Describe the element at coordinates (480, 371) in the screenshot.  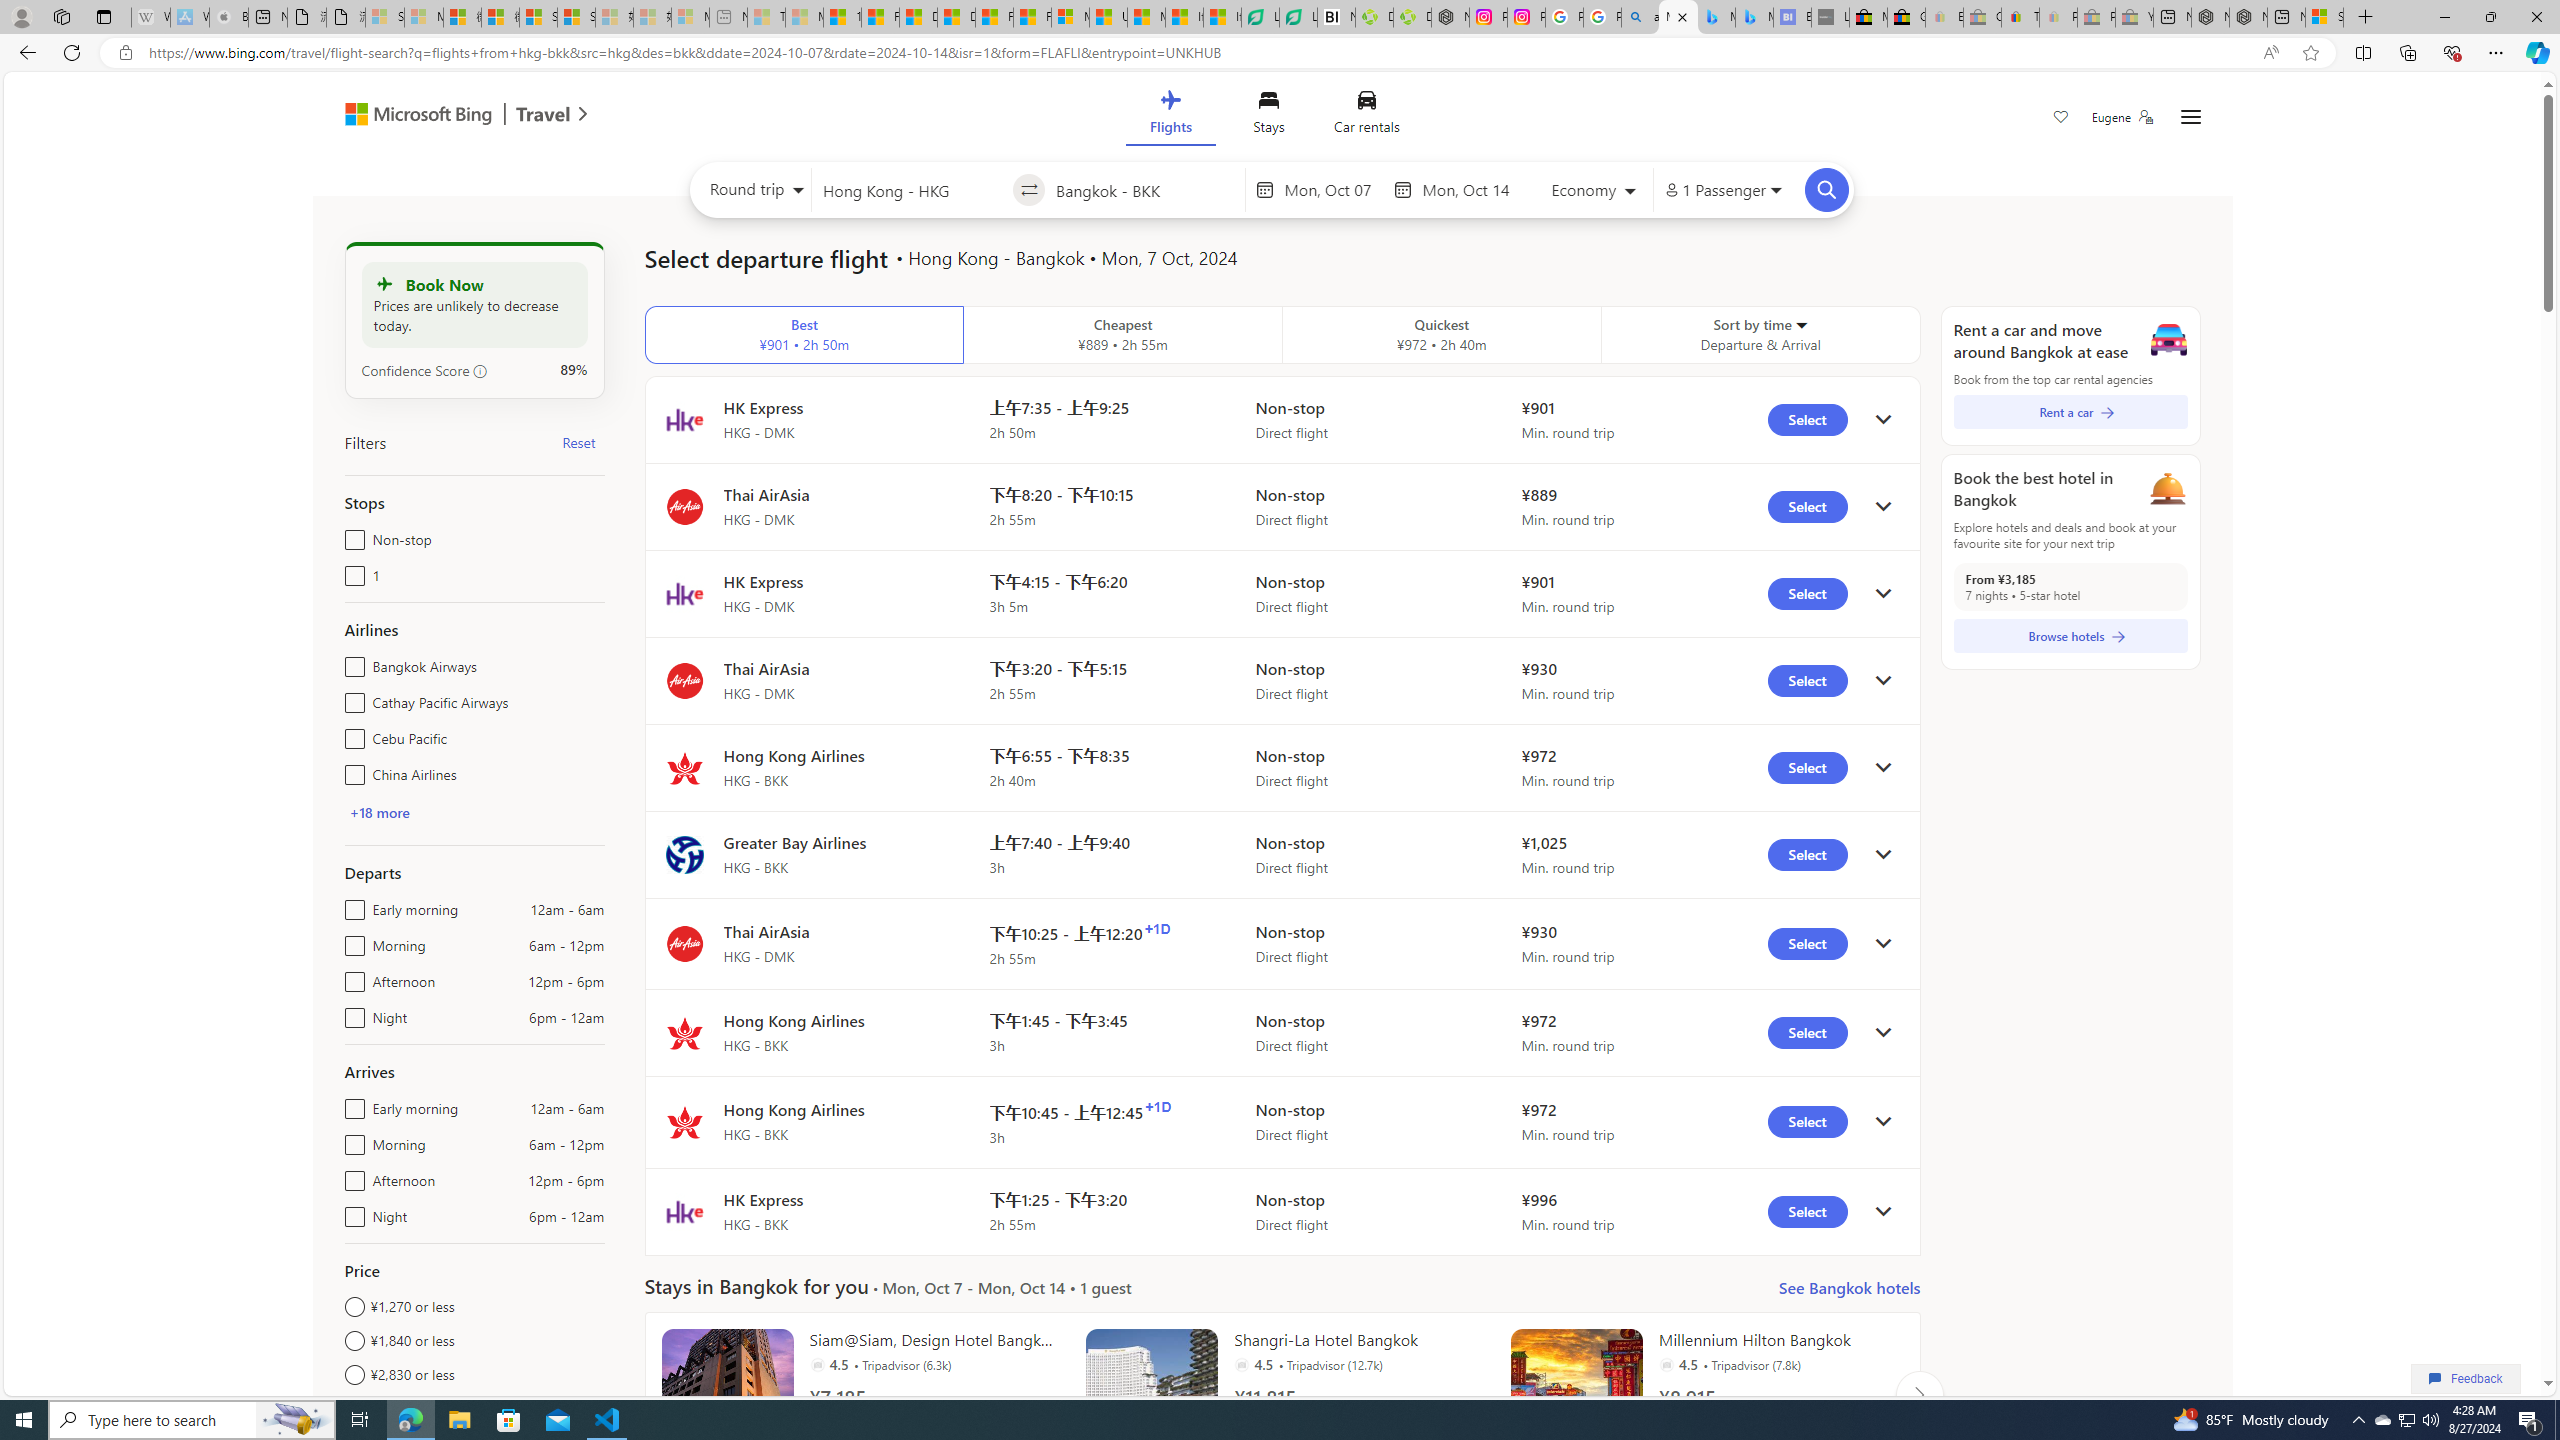
I see `Info tooltip` at that location.